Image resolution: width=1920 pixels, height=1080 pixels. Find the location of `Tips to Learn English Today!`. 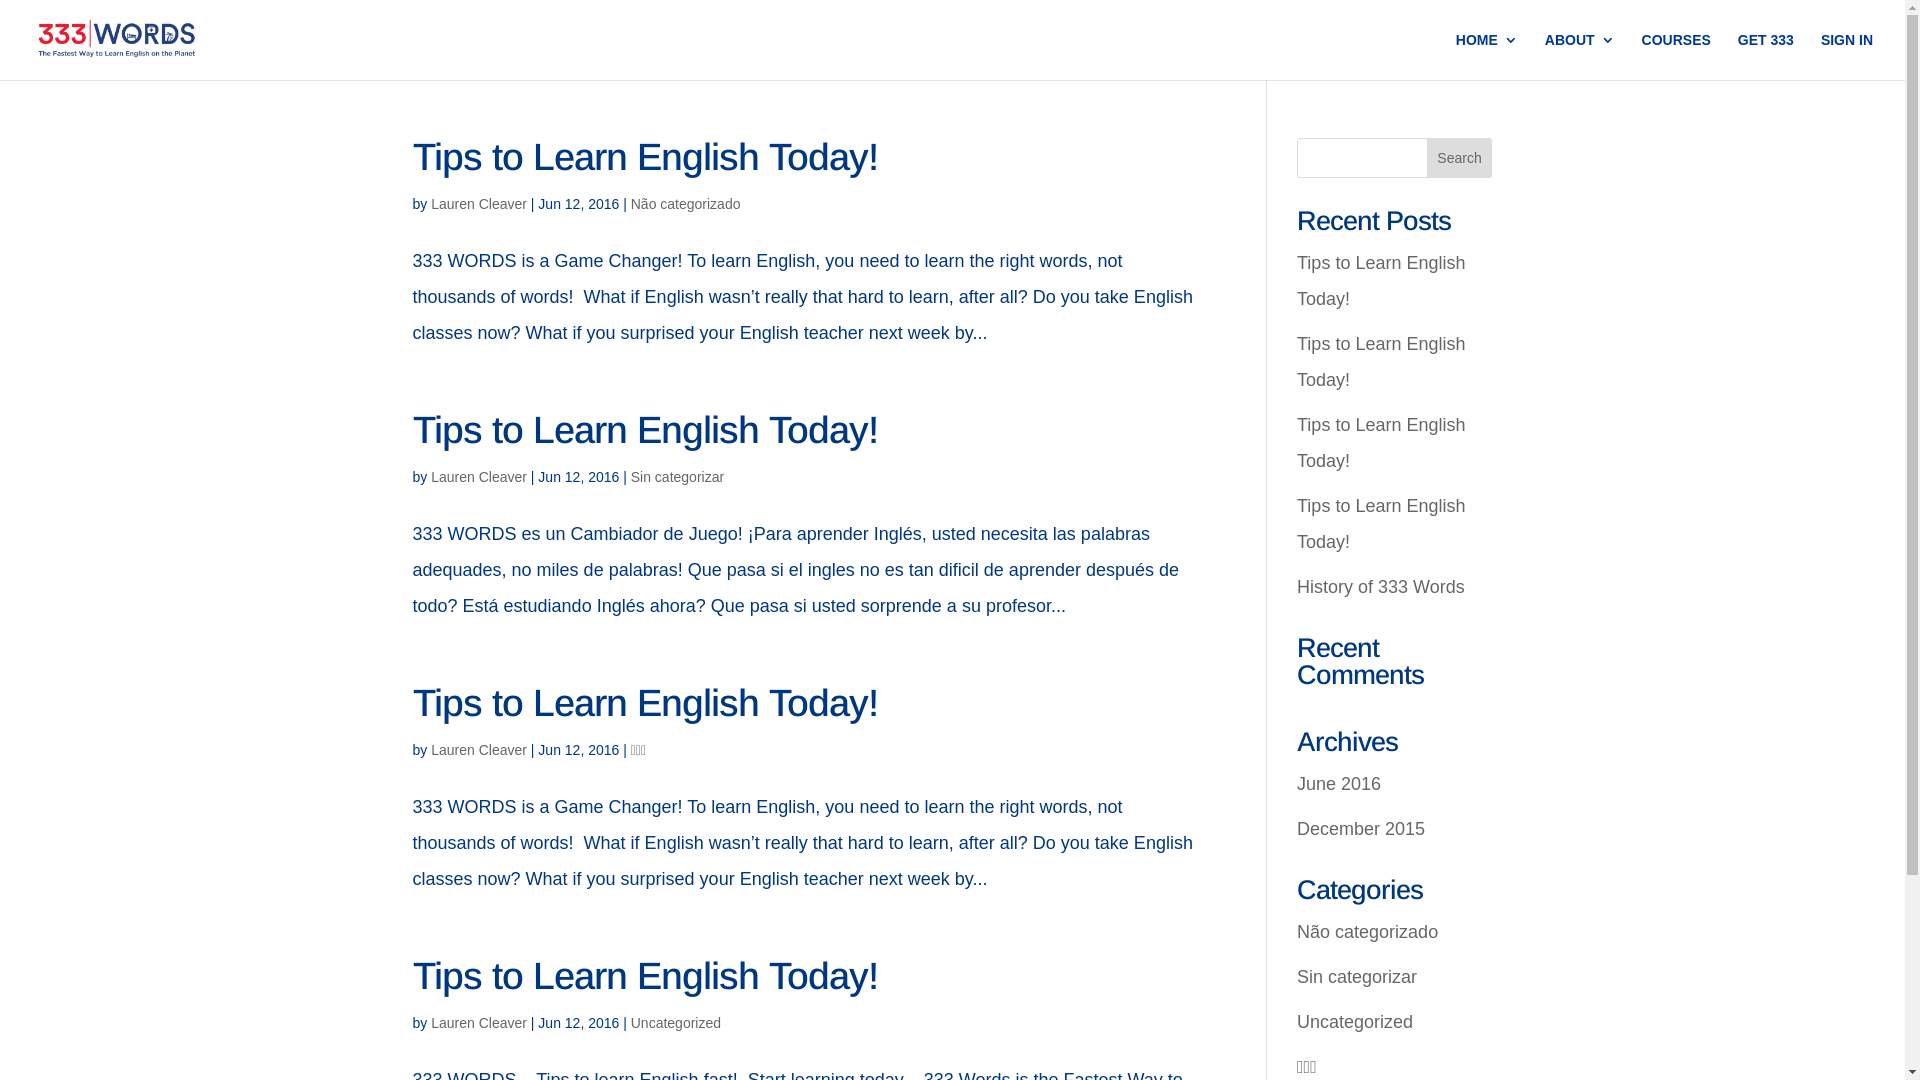

Tips to Learn English Today! is located at coordinates (644, 976).